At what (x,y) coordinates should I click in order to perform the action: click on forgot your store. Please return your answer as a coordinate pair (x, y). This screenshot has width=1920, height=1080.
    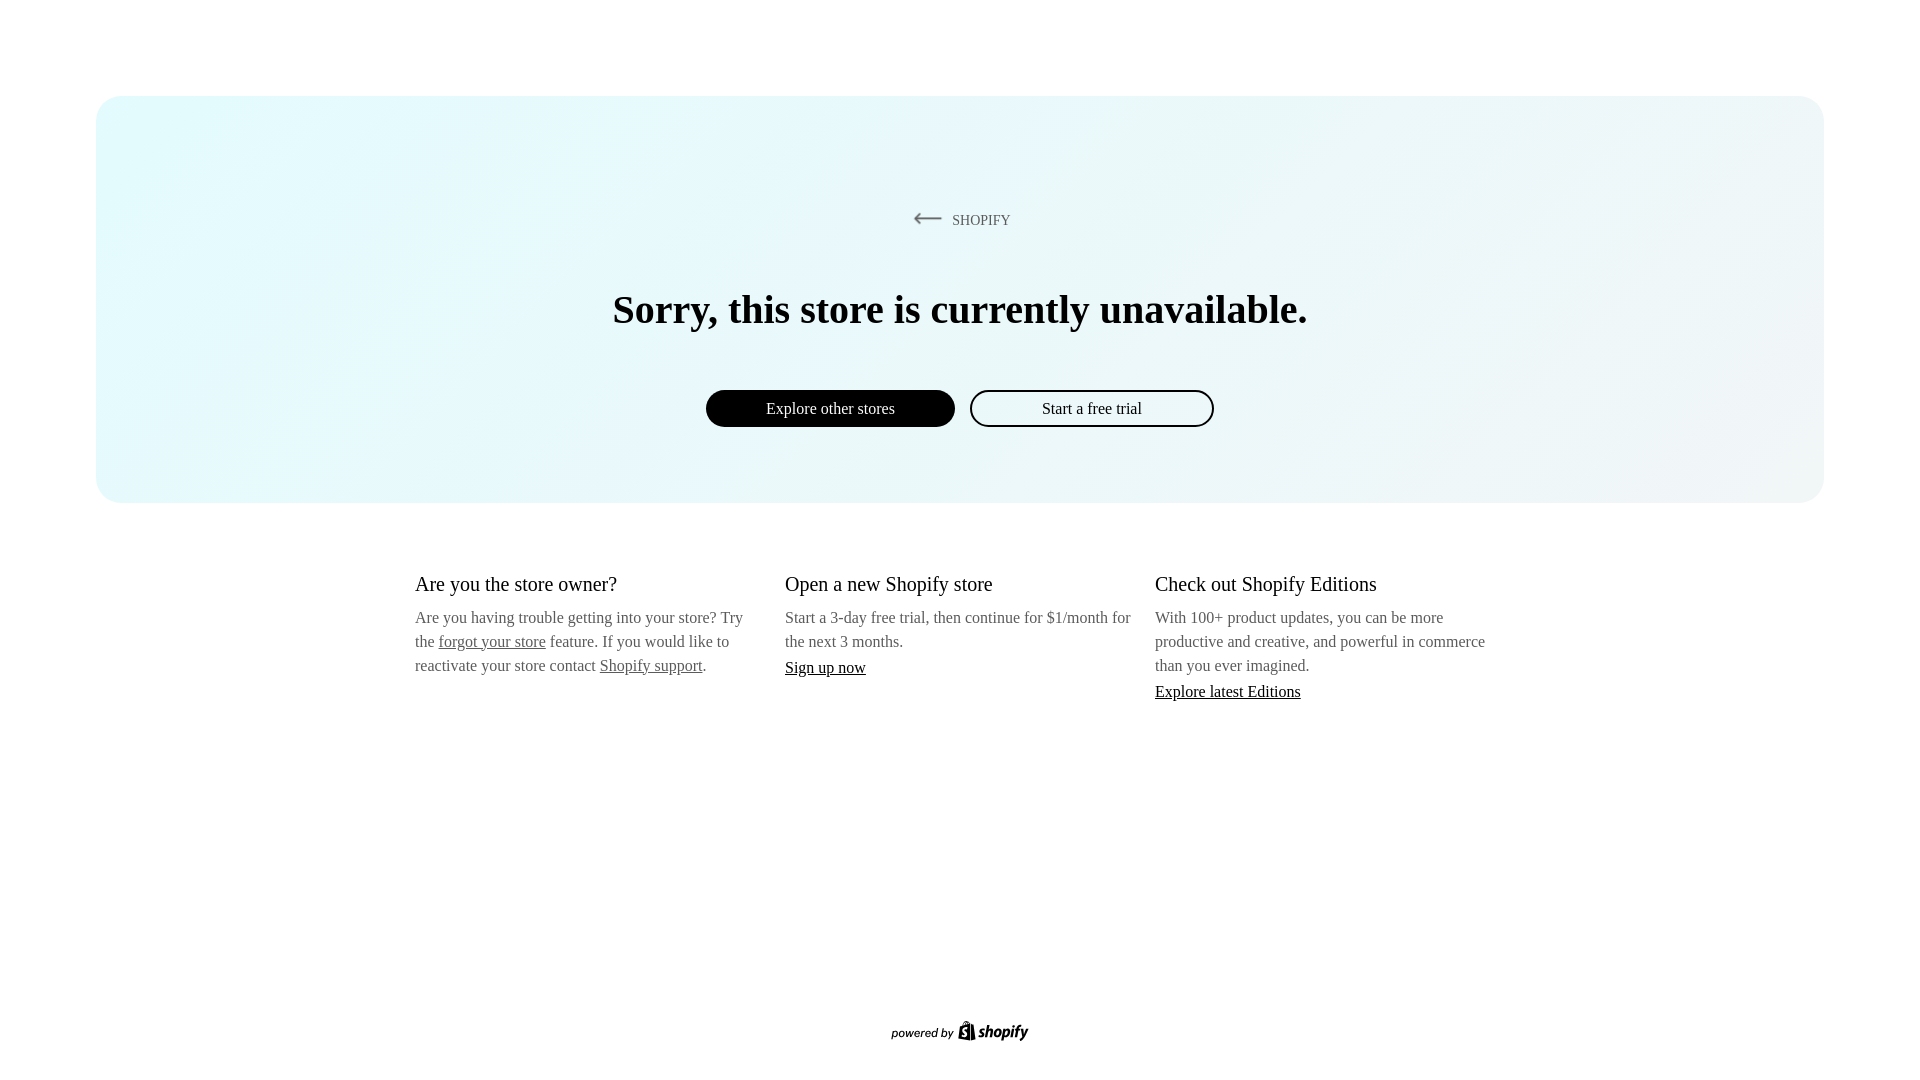
    Looking at the image, I should click on (492, 641).